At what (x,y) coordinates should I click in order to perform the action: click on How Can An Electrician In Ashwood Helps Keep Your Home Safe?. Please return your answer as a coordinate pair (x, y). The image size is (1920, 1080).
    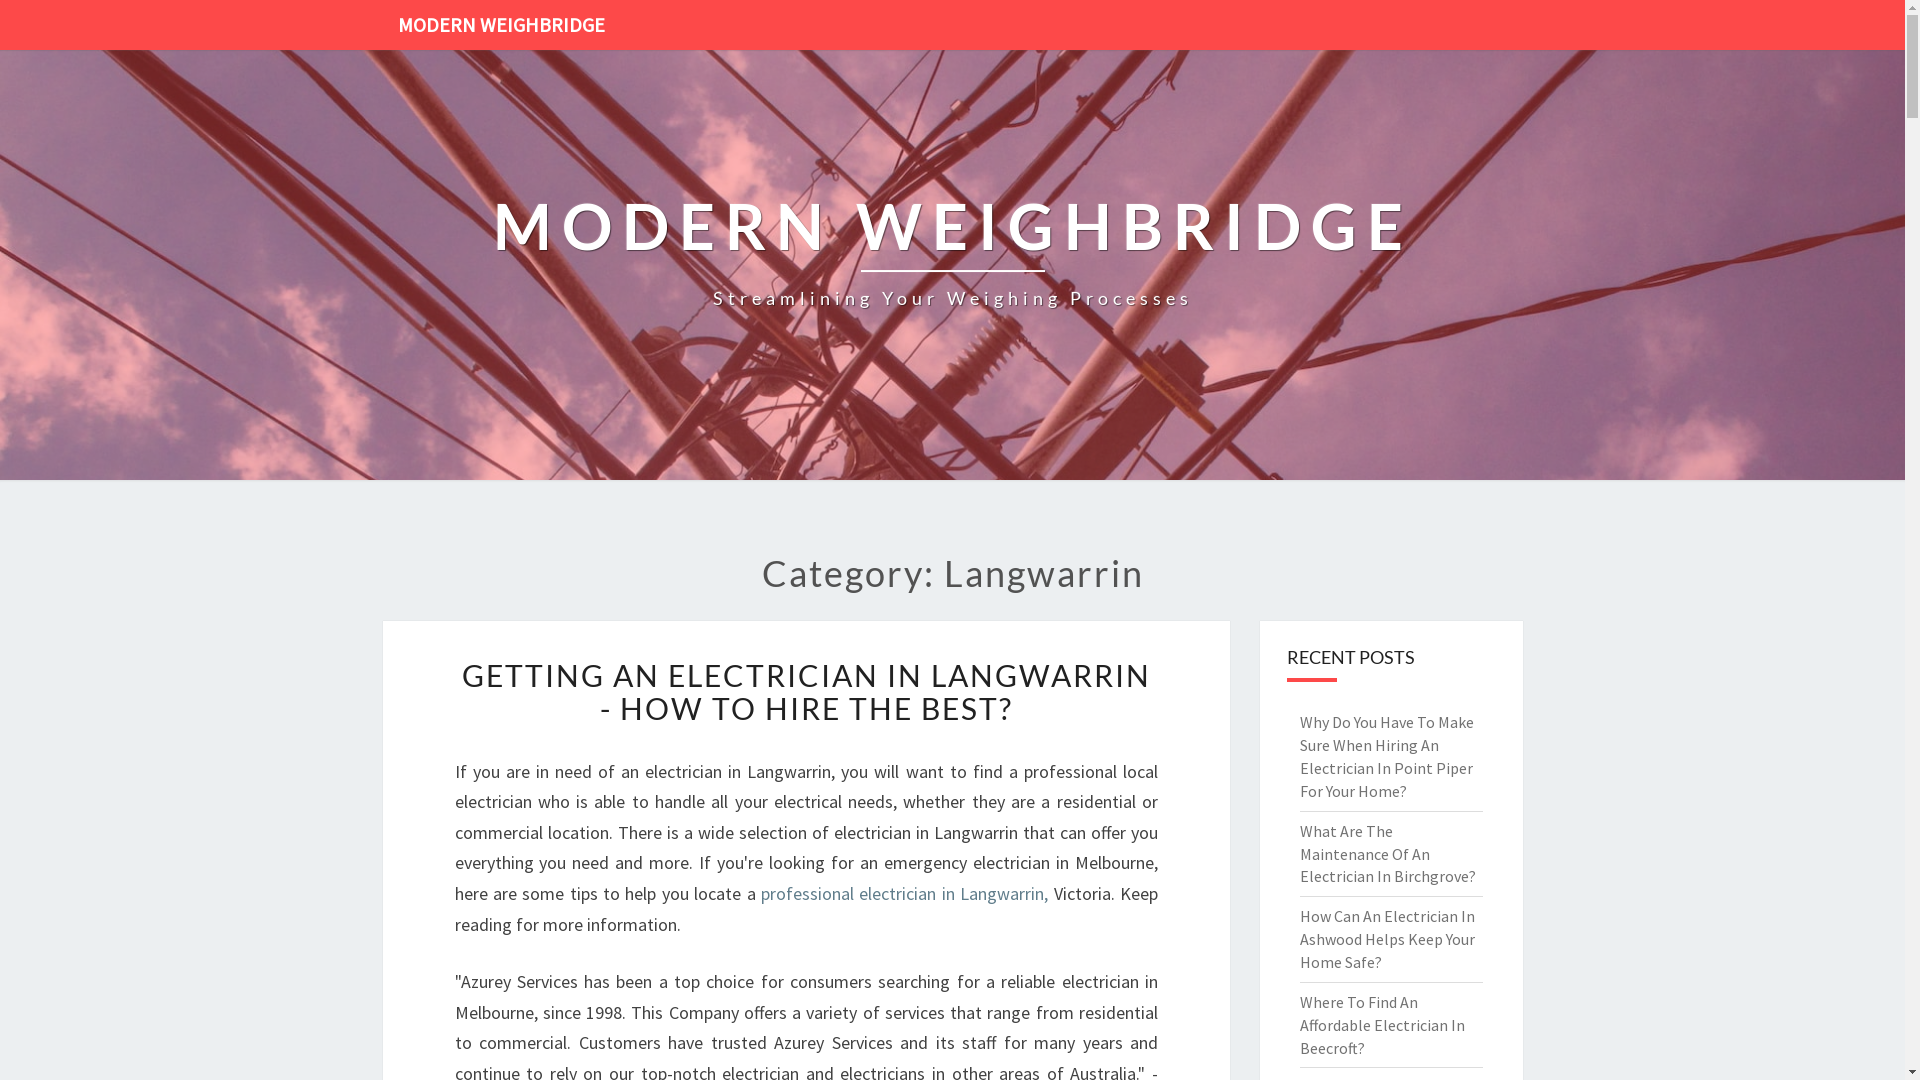
    Looking at the image, I should click on (1388, 939).